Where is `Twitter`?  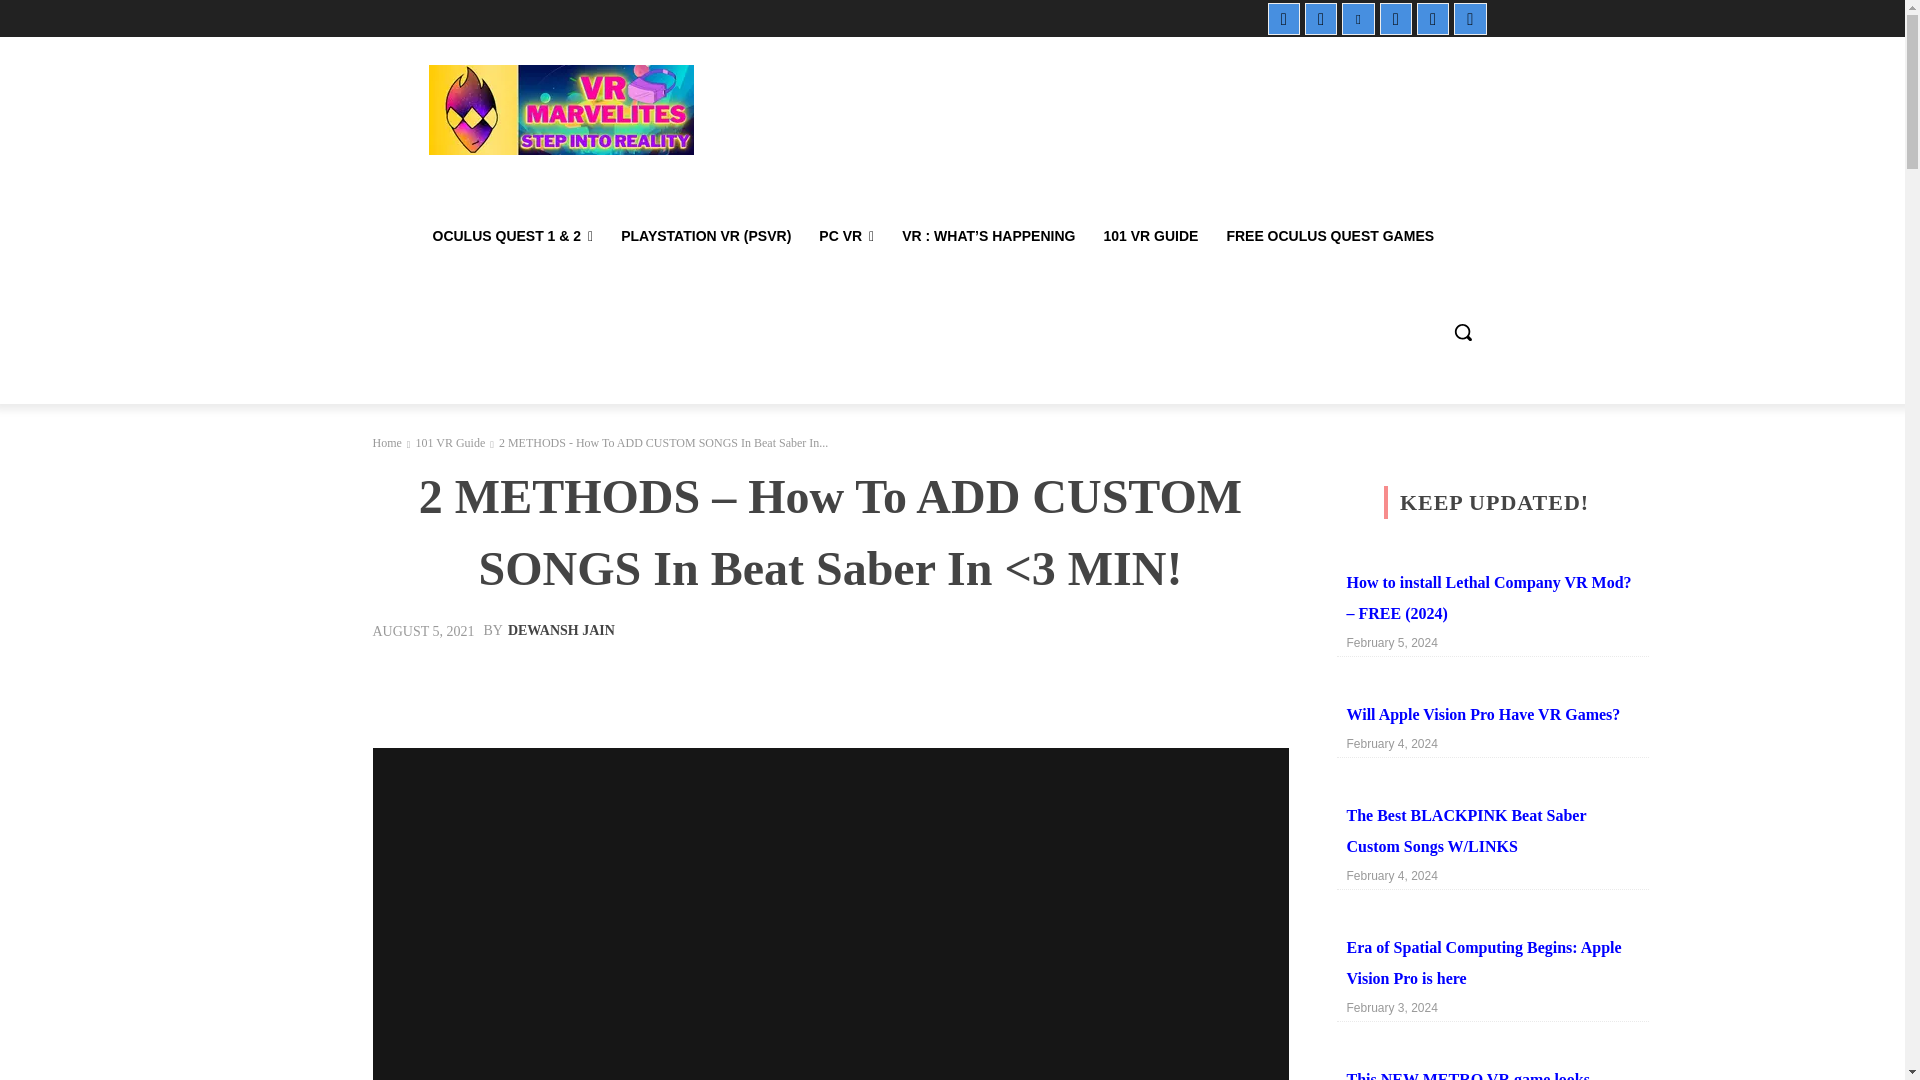
Twitter is located at coordinates (1432, 18).